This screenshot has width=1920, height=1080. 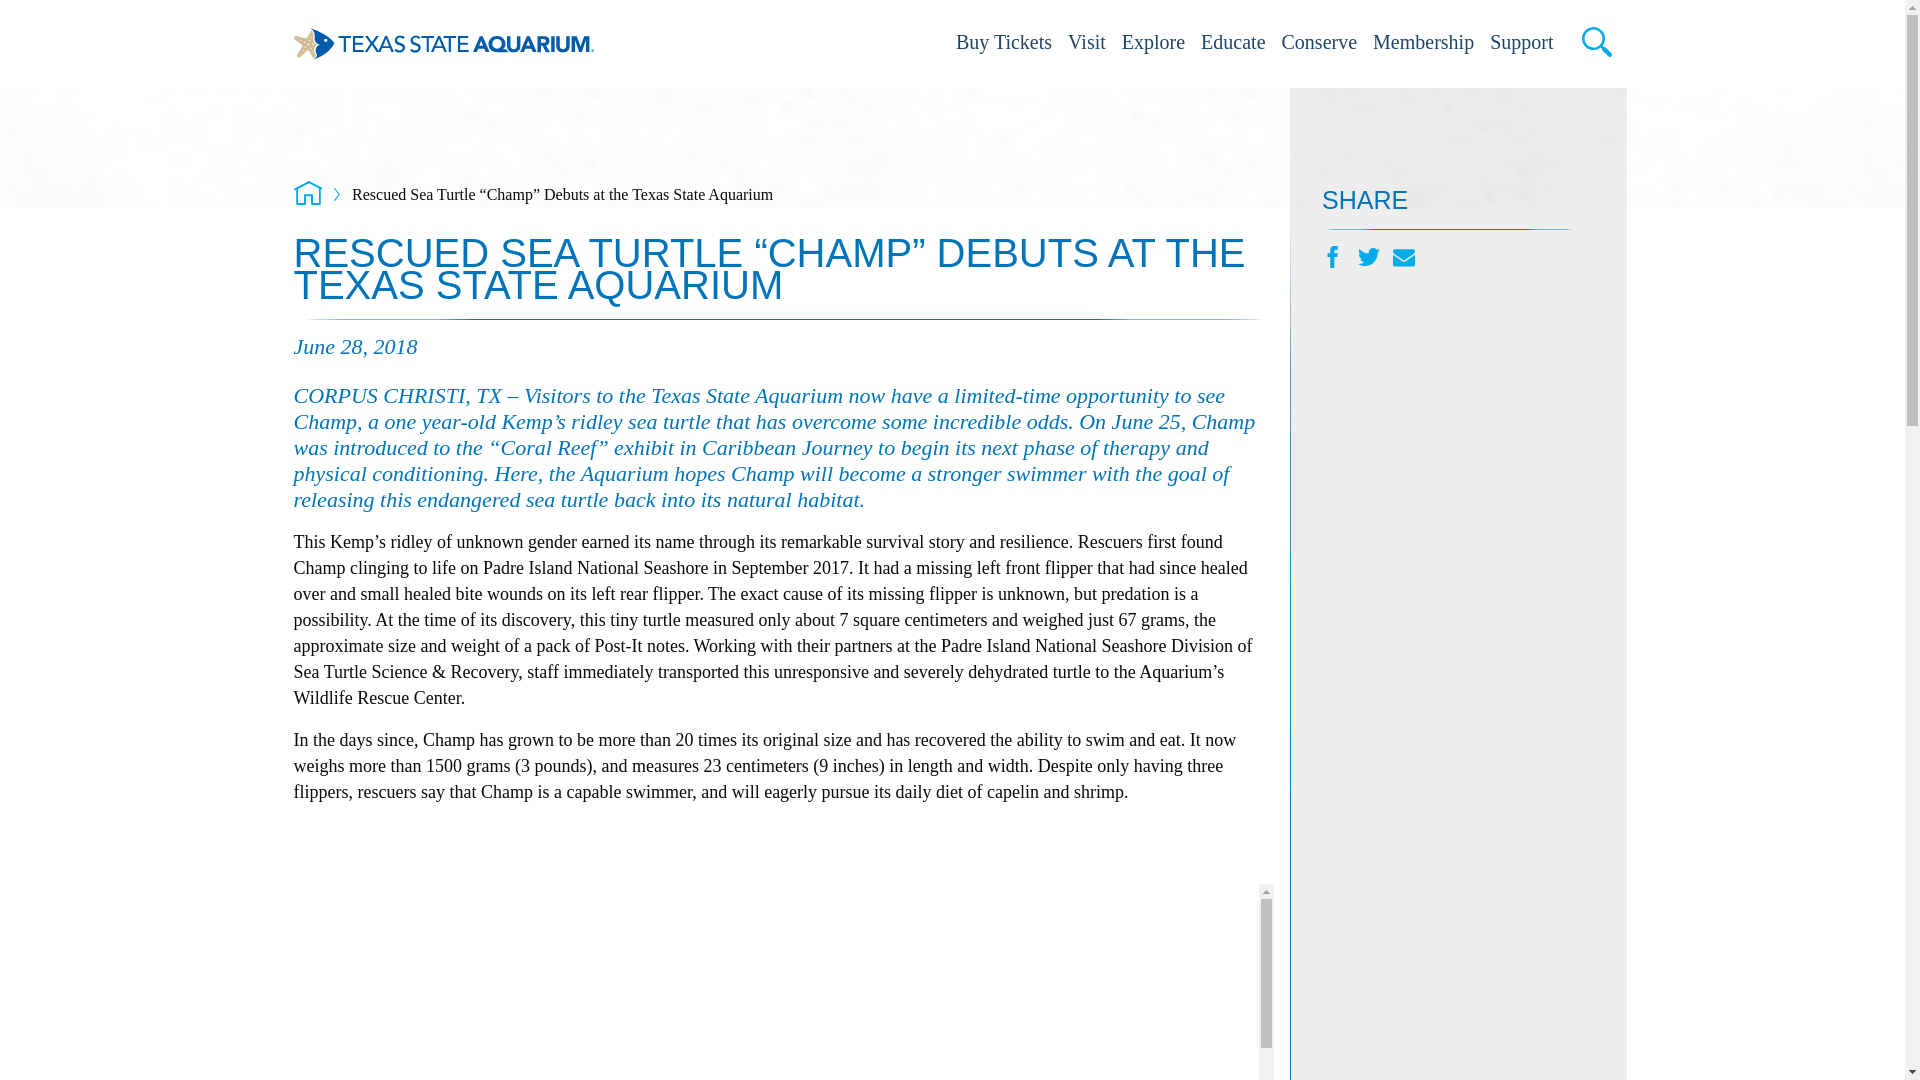 I want to click on Explore, so click(x=1152, y=44).